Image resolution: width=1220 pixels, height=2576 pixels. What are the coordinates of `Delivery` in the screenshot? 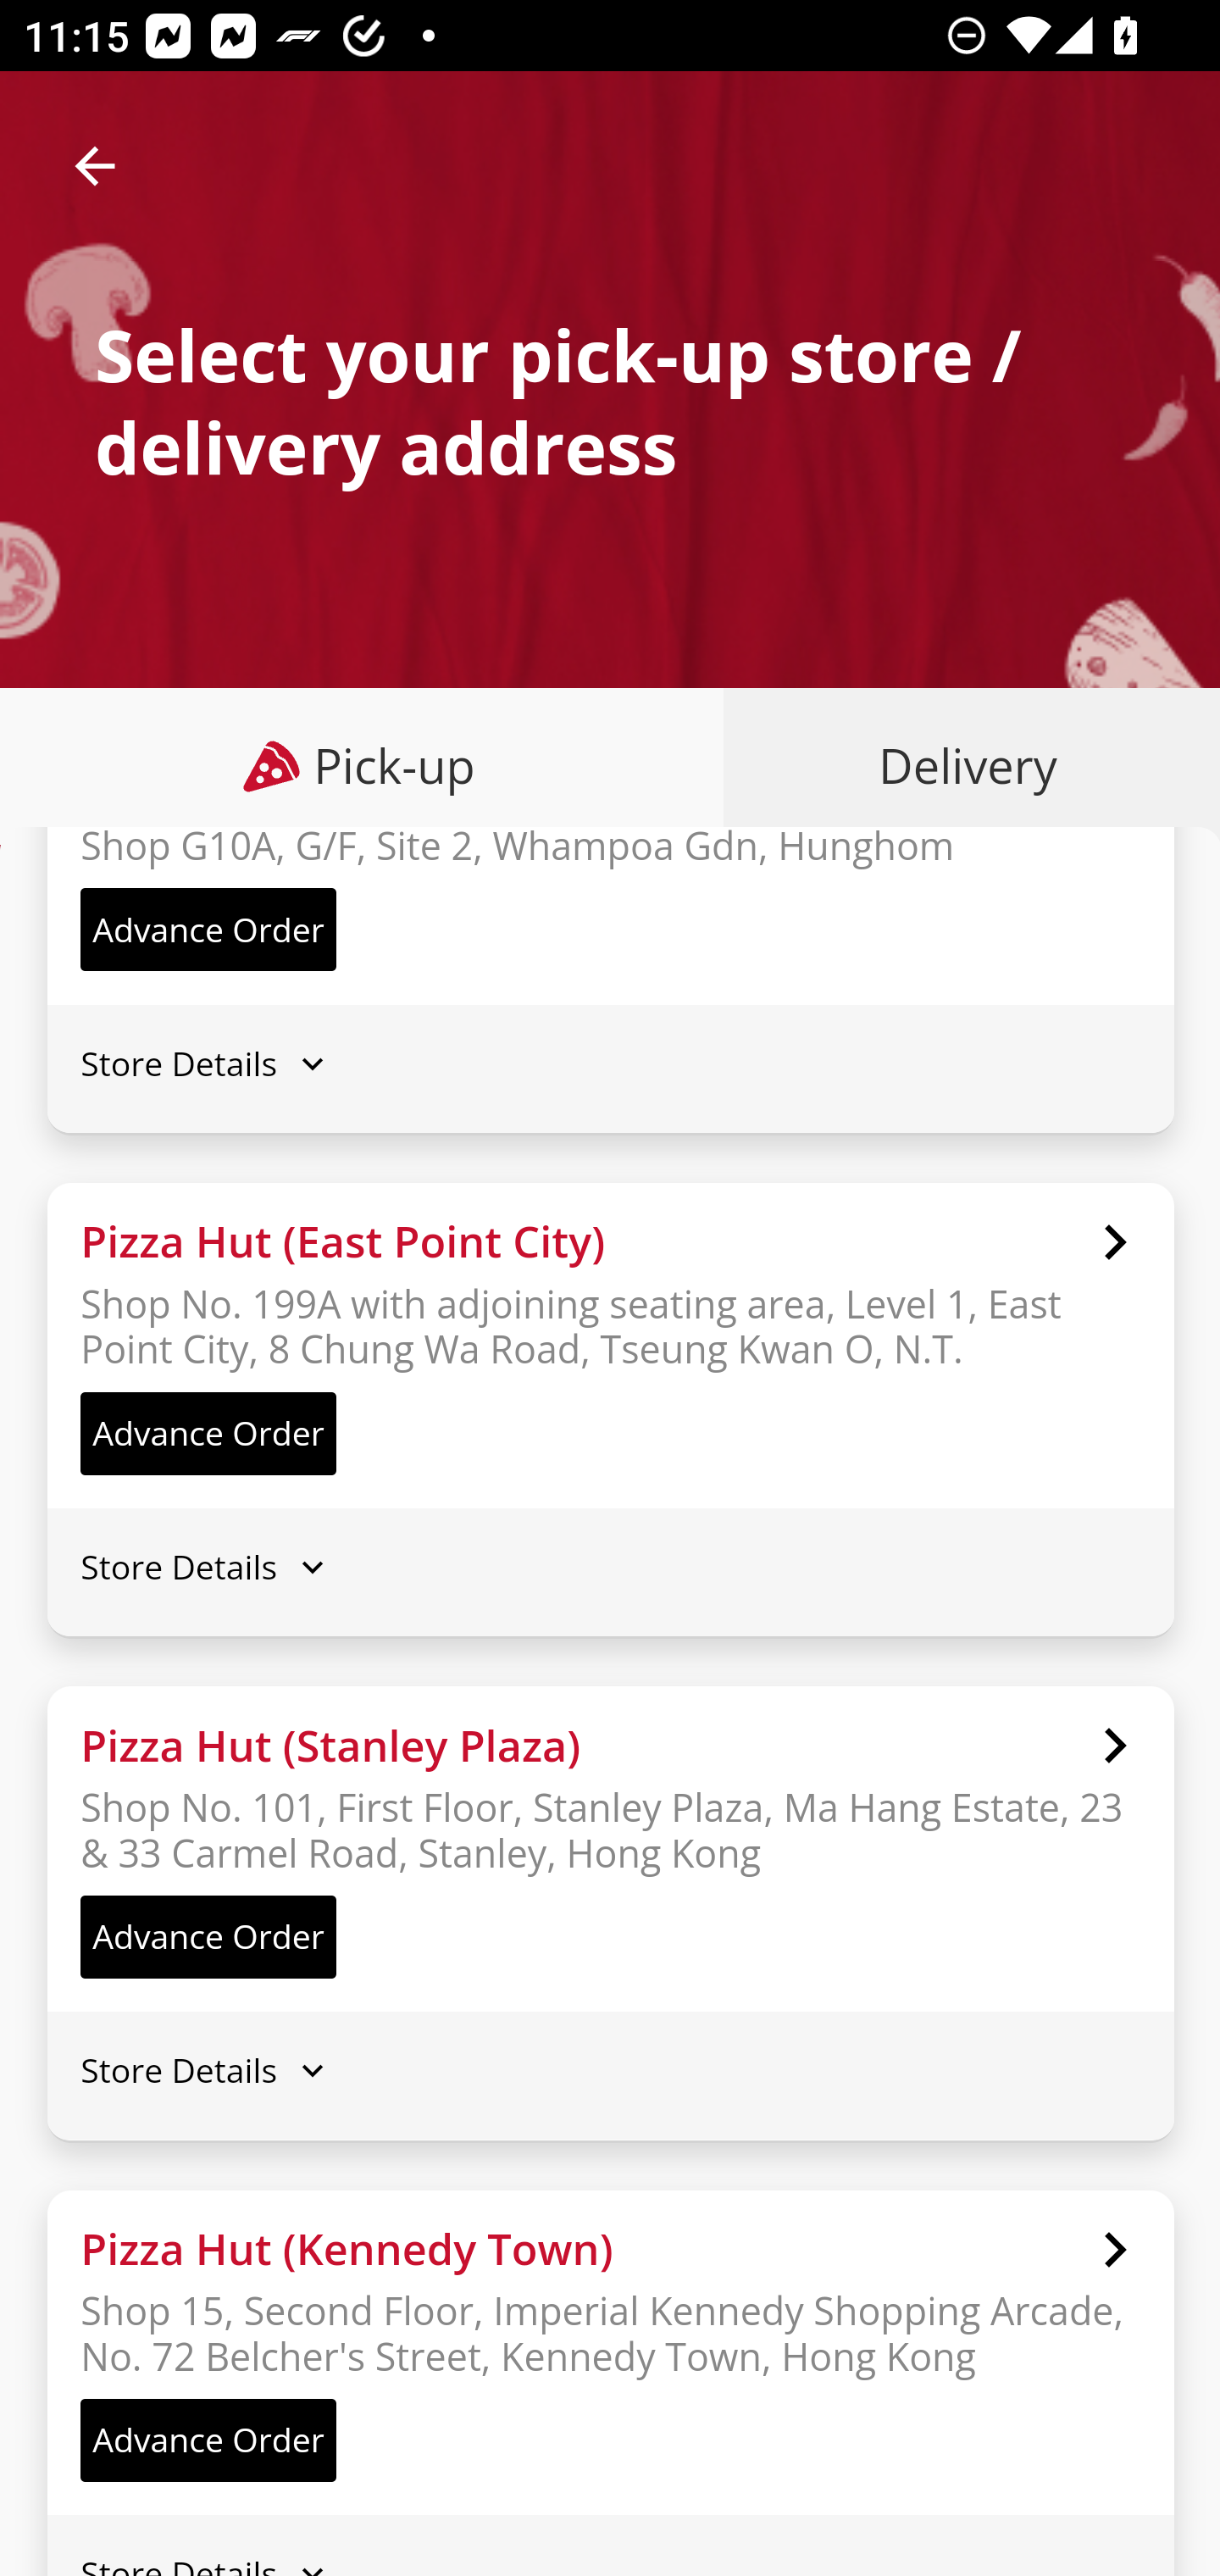 It's located at (961, 766).